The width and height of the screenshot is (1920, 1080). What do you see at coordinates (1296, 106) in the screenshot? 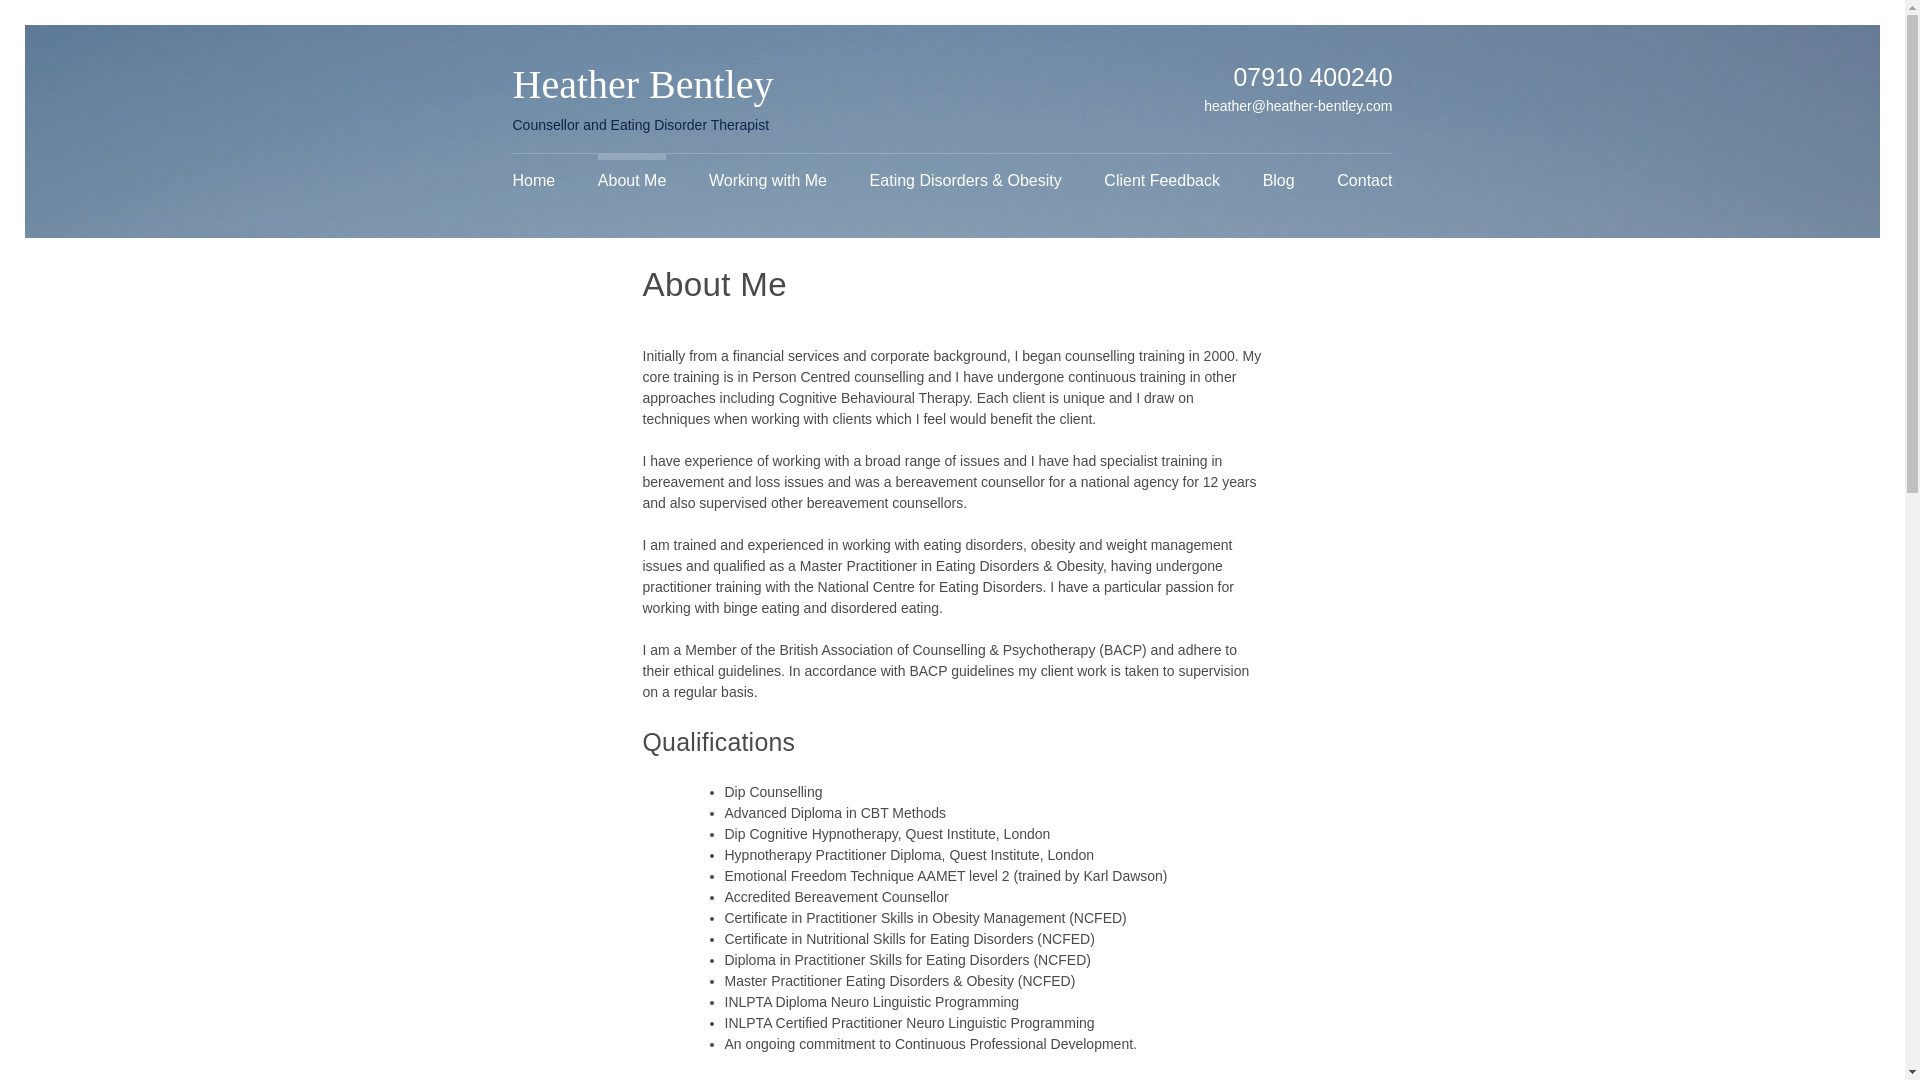
I see `Email Heather` at bounding box center [1296, 106].